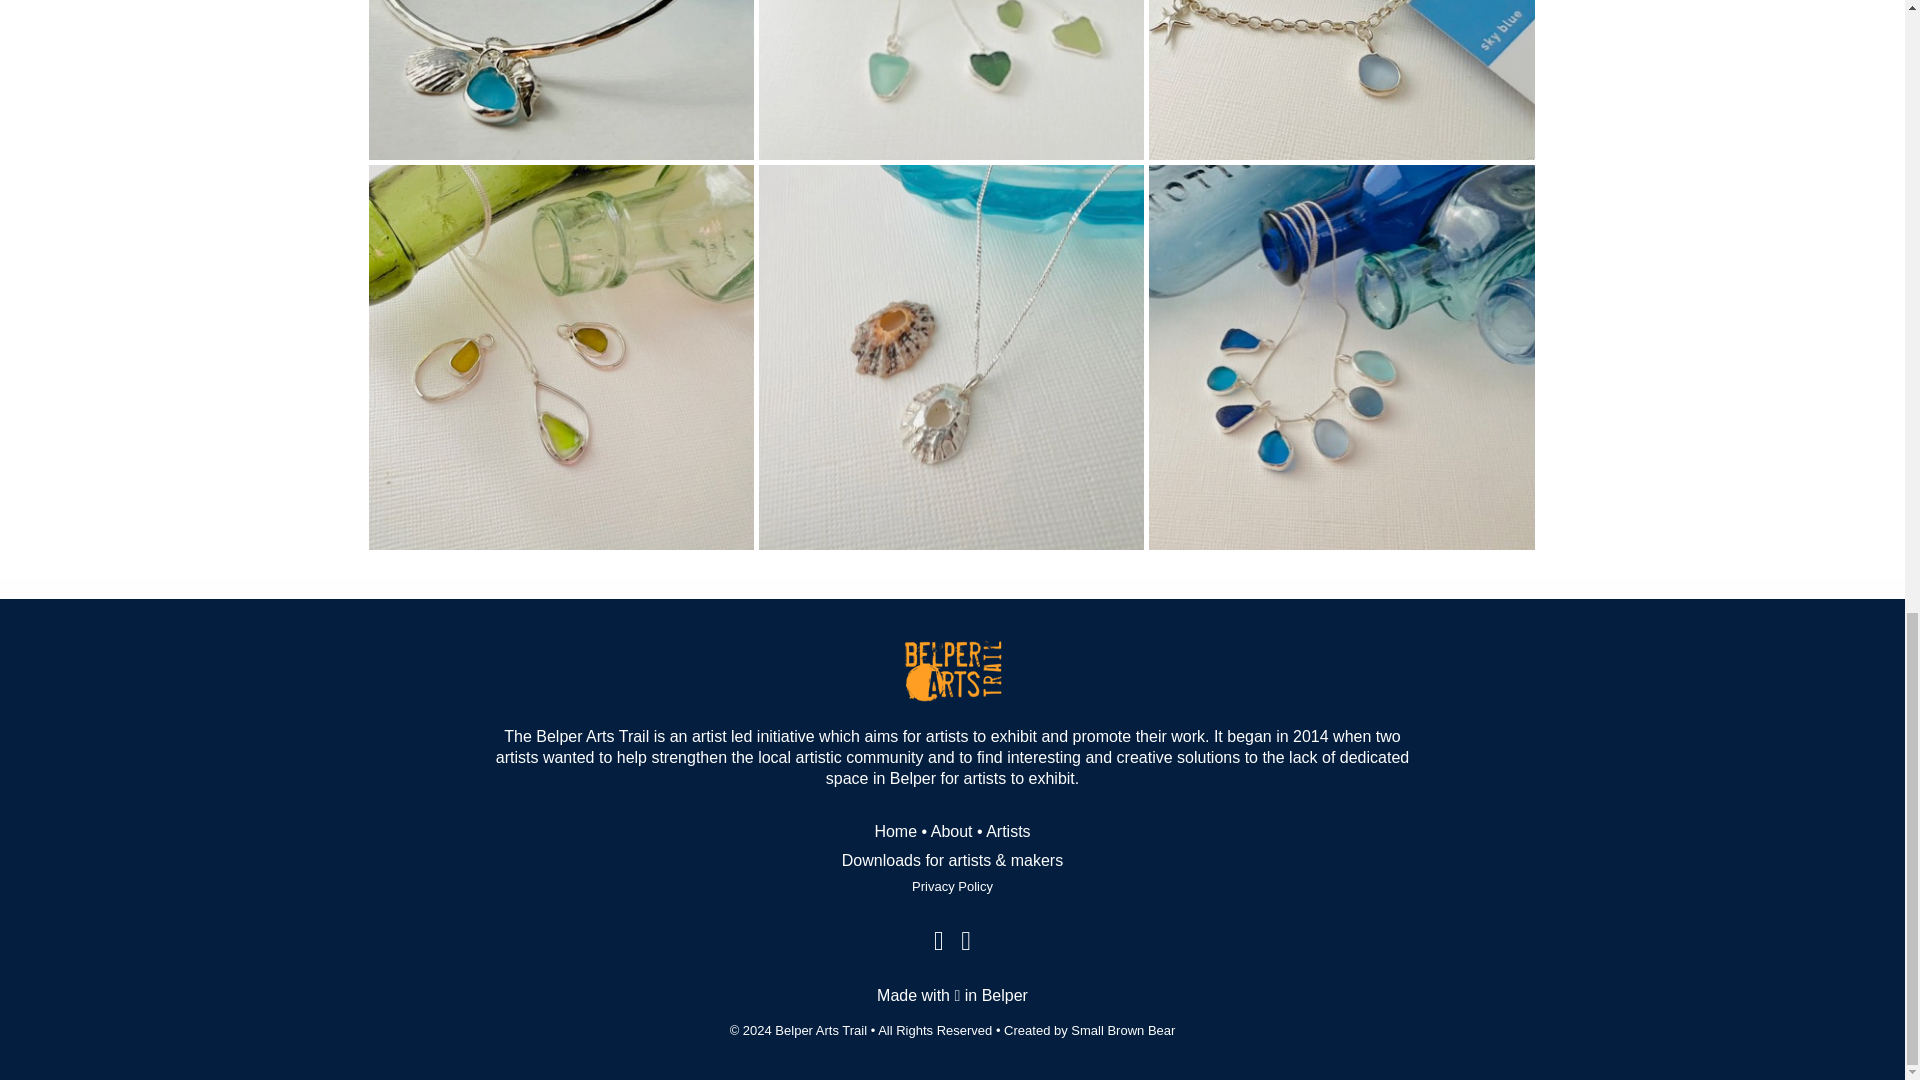  Describe the element at coordinates (952, 886) in the screenshot. I see `Privacy Policy` at that location.